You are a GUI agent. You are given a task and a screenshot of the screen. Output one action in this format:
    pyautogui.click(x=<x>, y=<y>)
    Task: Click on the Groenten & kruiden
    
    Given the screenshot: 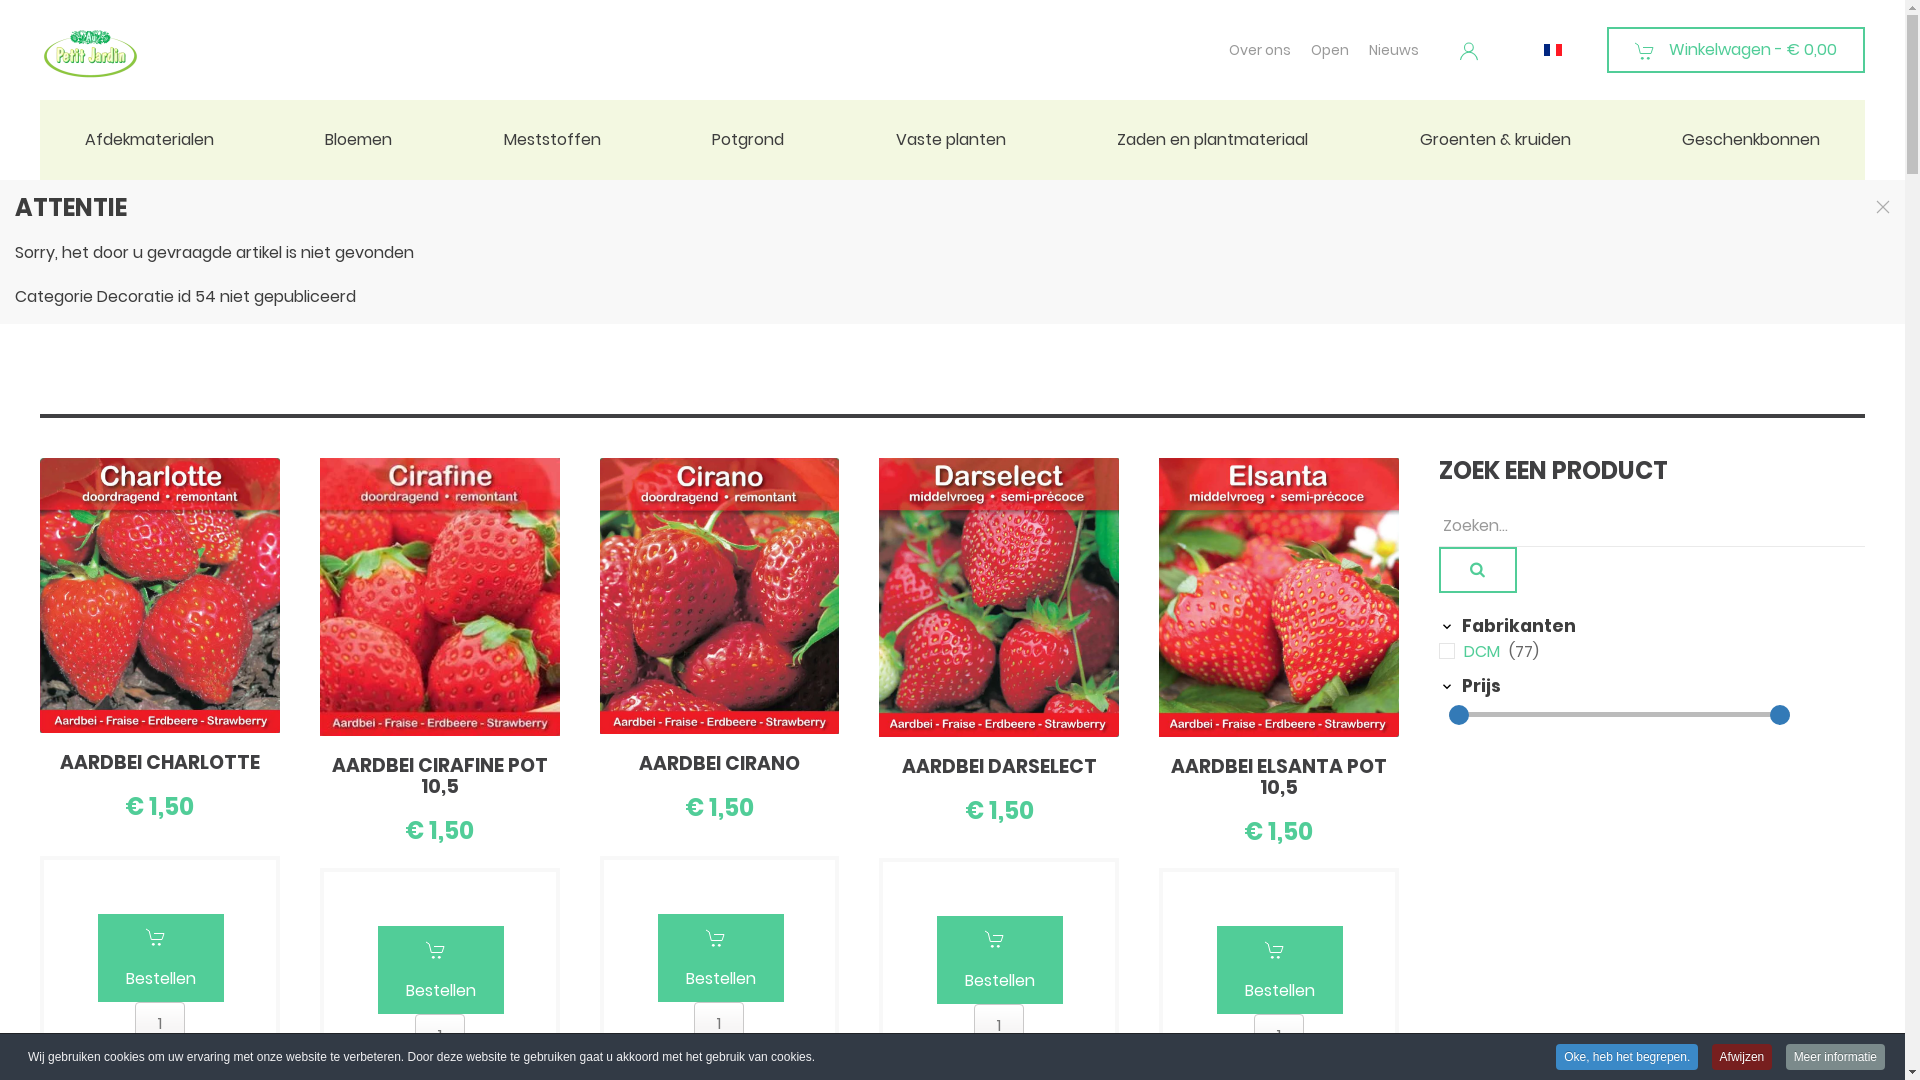 What is the action you would take?
    pyautogui.click(x=1496, y=140)
    